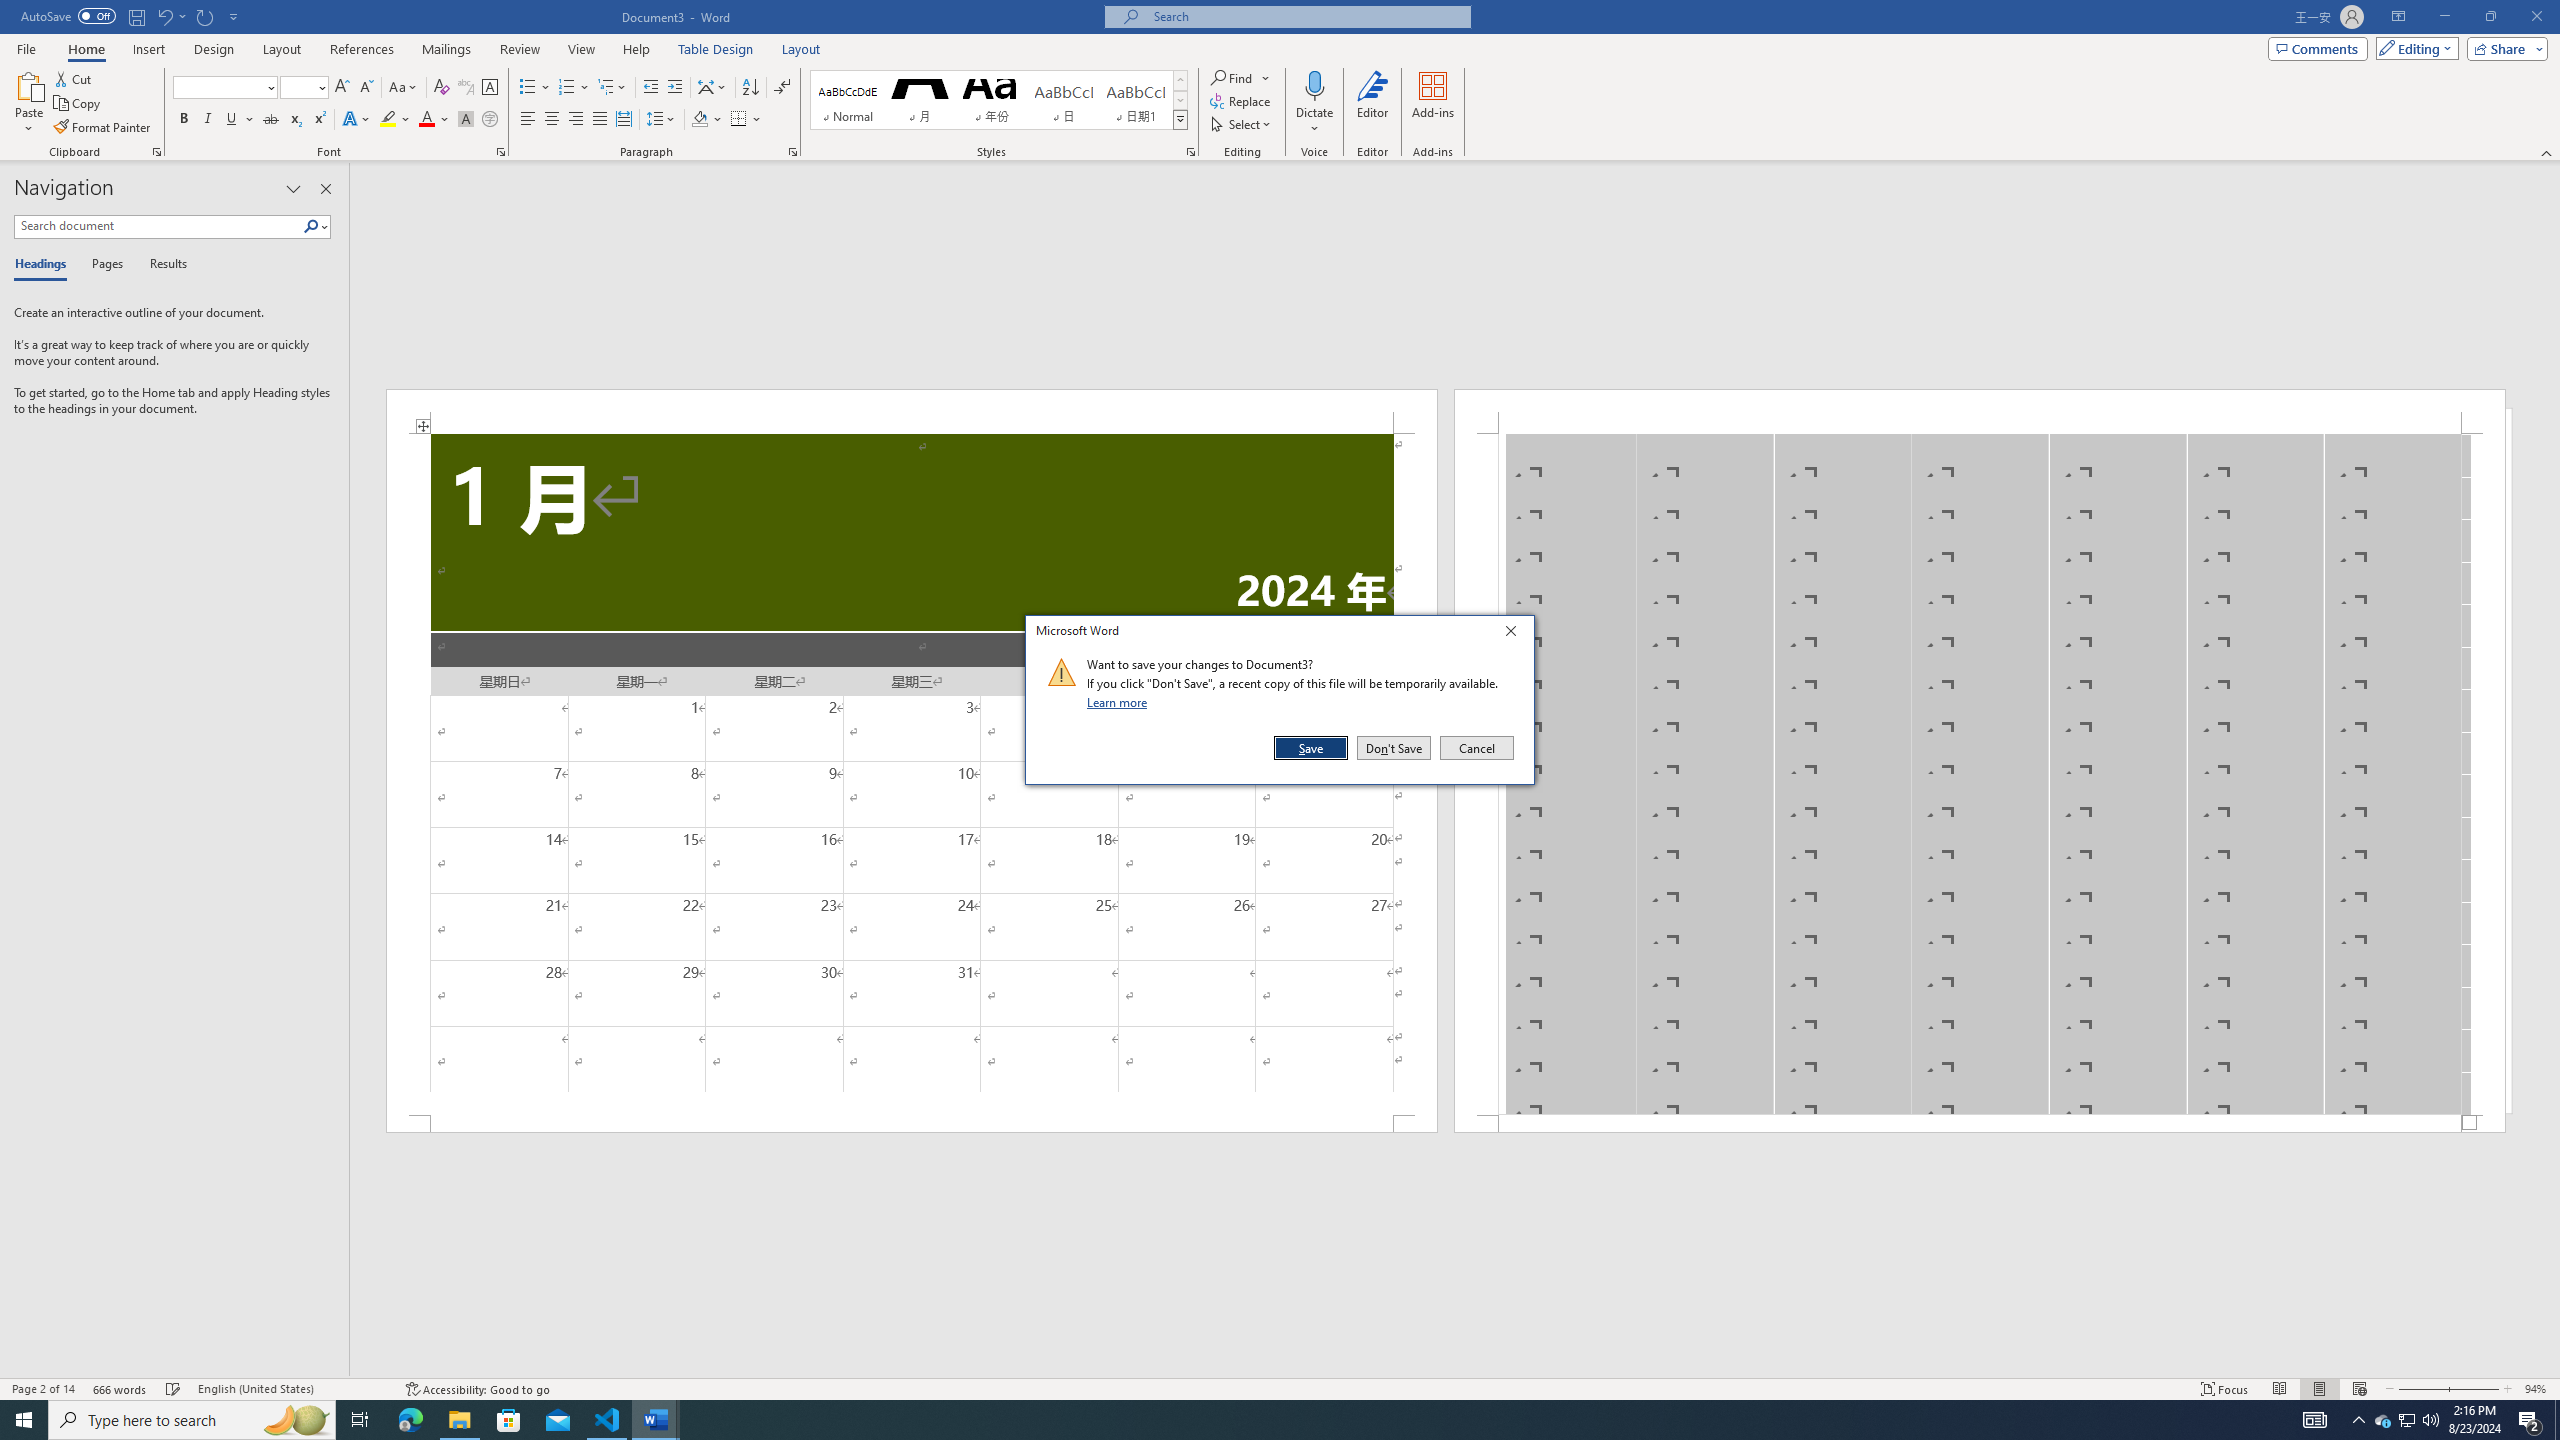  What do you see at coordinates (490, 120) in the screenshot?
I see `Enclose Characters...` at bounding box center [490, 120].